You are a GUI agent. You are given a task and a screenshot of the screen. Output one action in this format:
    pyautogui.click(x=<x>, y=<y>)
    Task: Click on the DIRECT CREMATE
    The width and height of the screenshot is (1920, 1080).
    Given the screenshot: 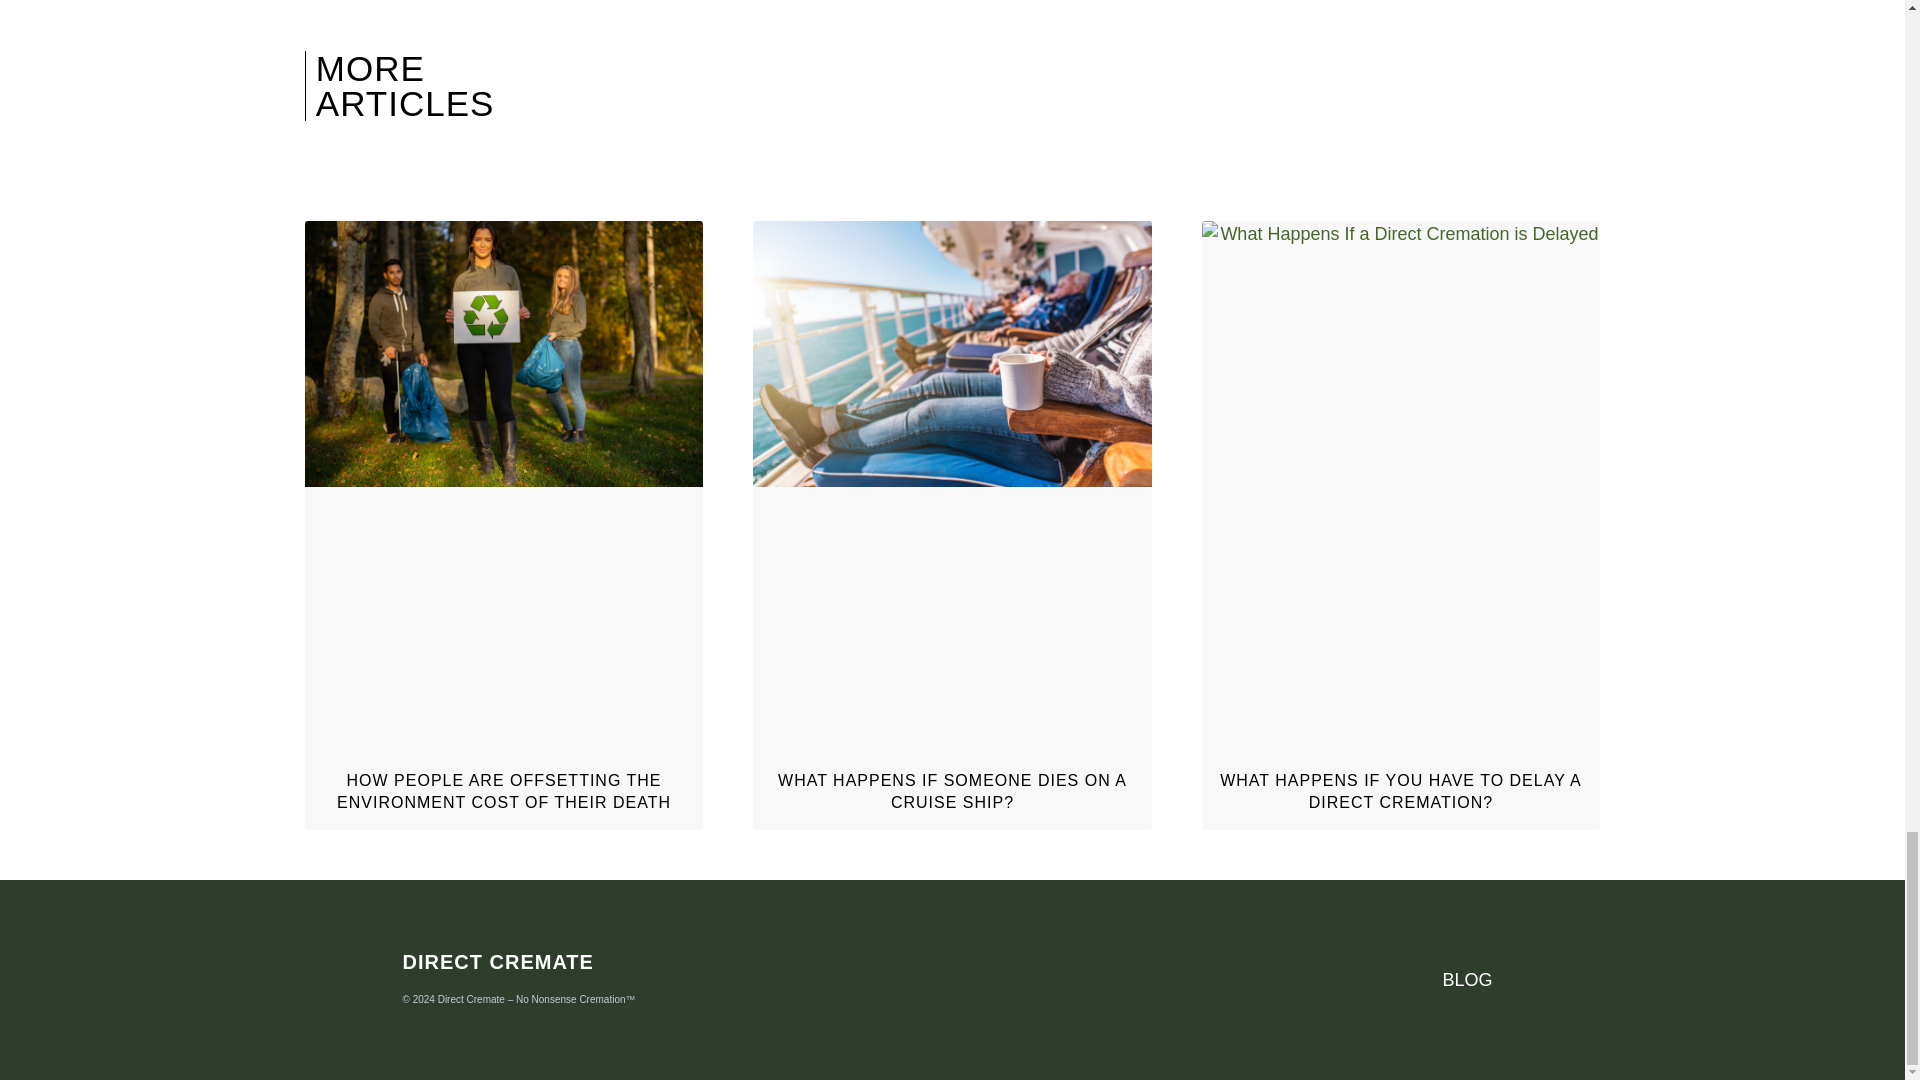 What is the action you would take?
    pyautogui.click(x=497, y=962)
    